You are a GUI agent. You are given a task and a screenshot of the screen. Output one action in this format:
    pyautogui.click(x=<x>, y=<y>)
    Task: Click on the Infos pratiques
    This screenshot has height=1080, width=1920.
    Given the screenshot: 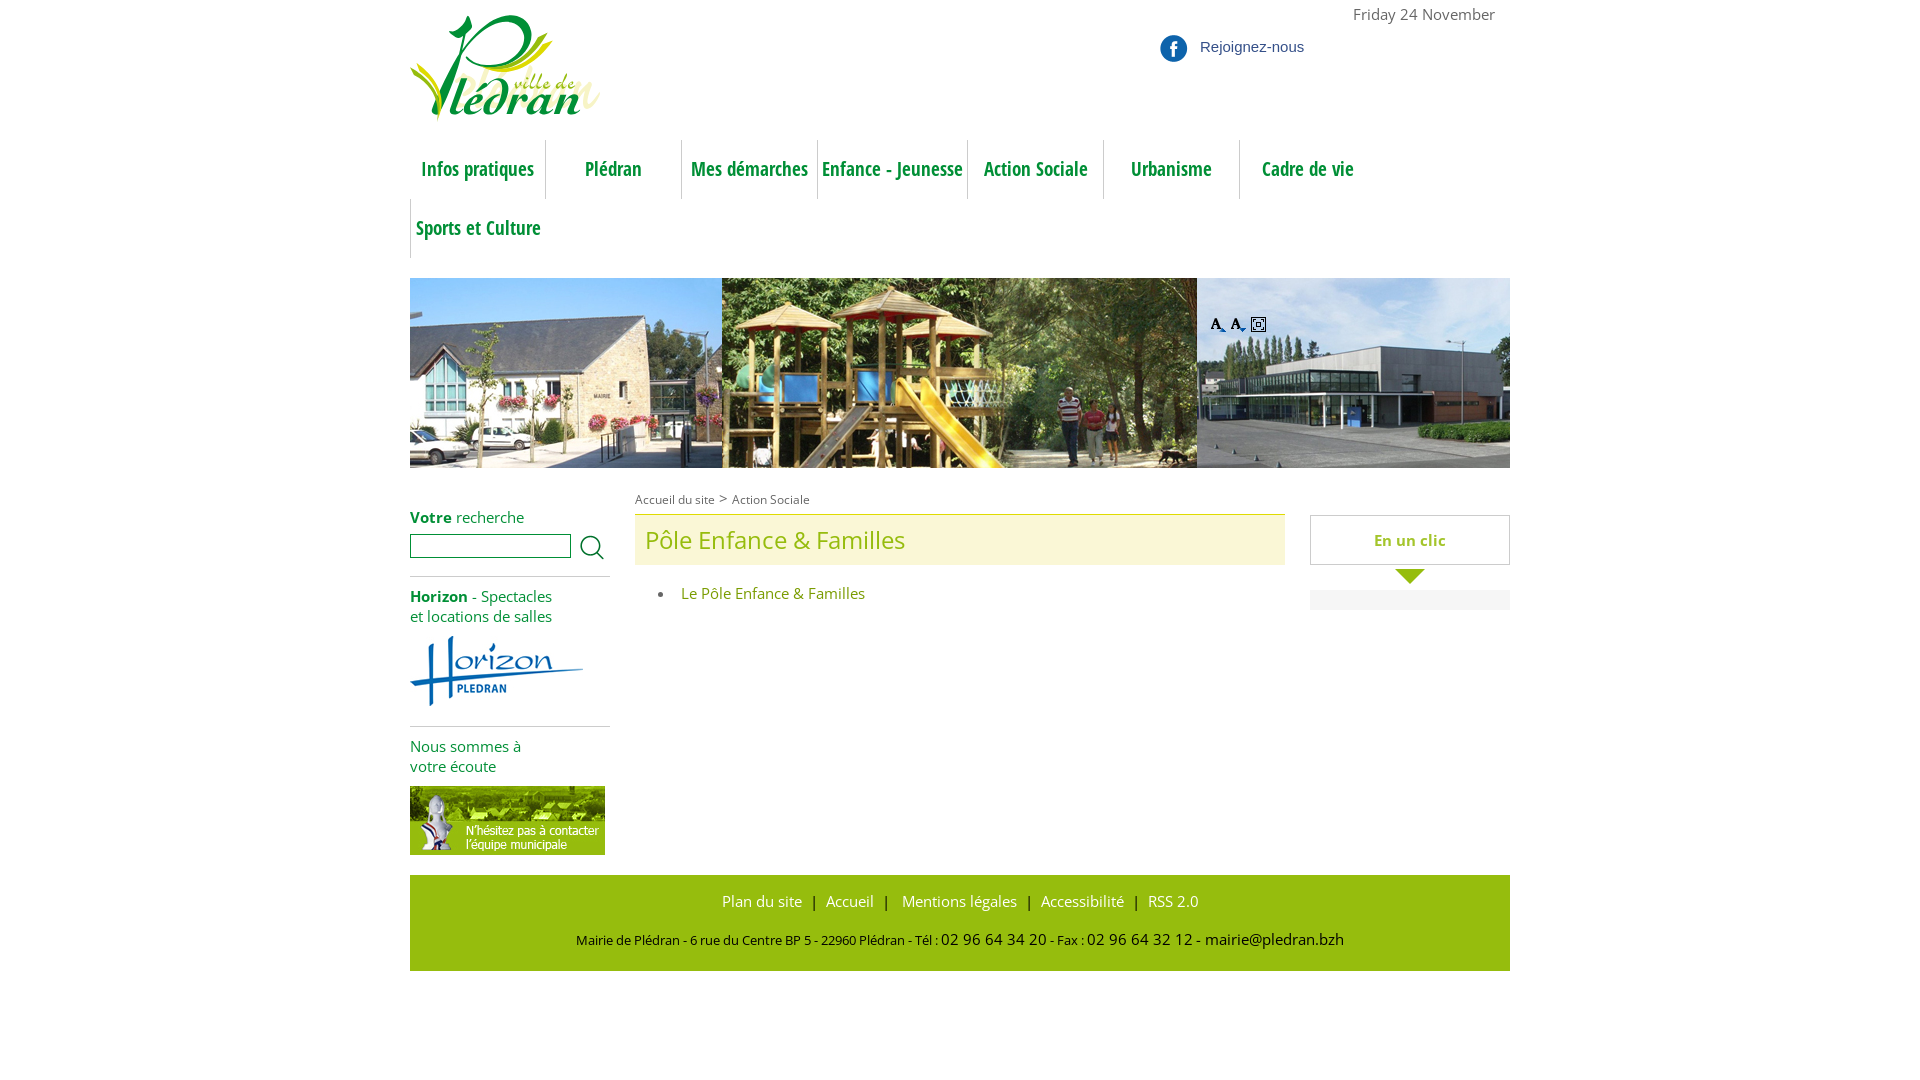 What is the action you would take?
    pyautogui.click(x=478, y=170)
    